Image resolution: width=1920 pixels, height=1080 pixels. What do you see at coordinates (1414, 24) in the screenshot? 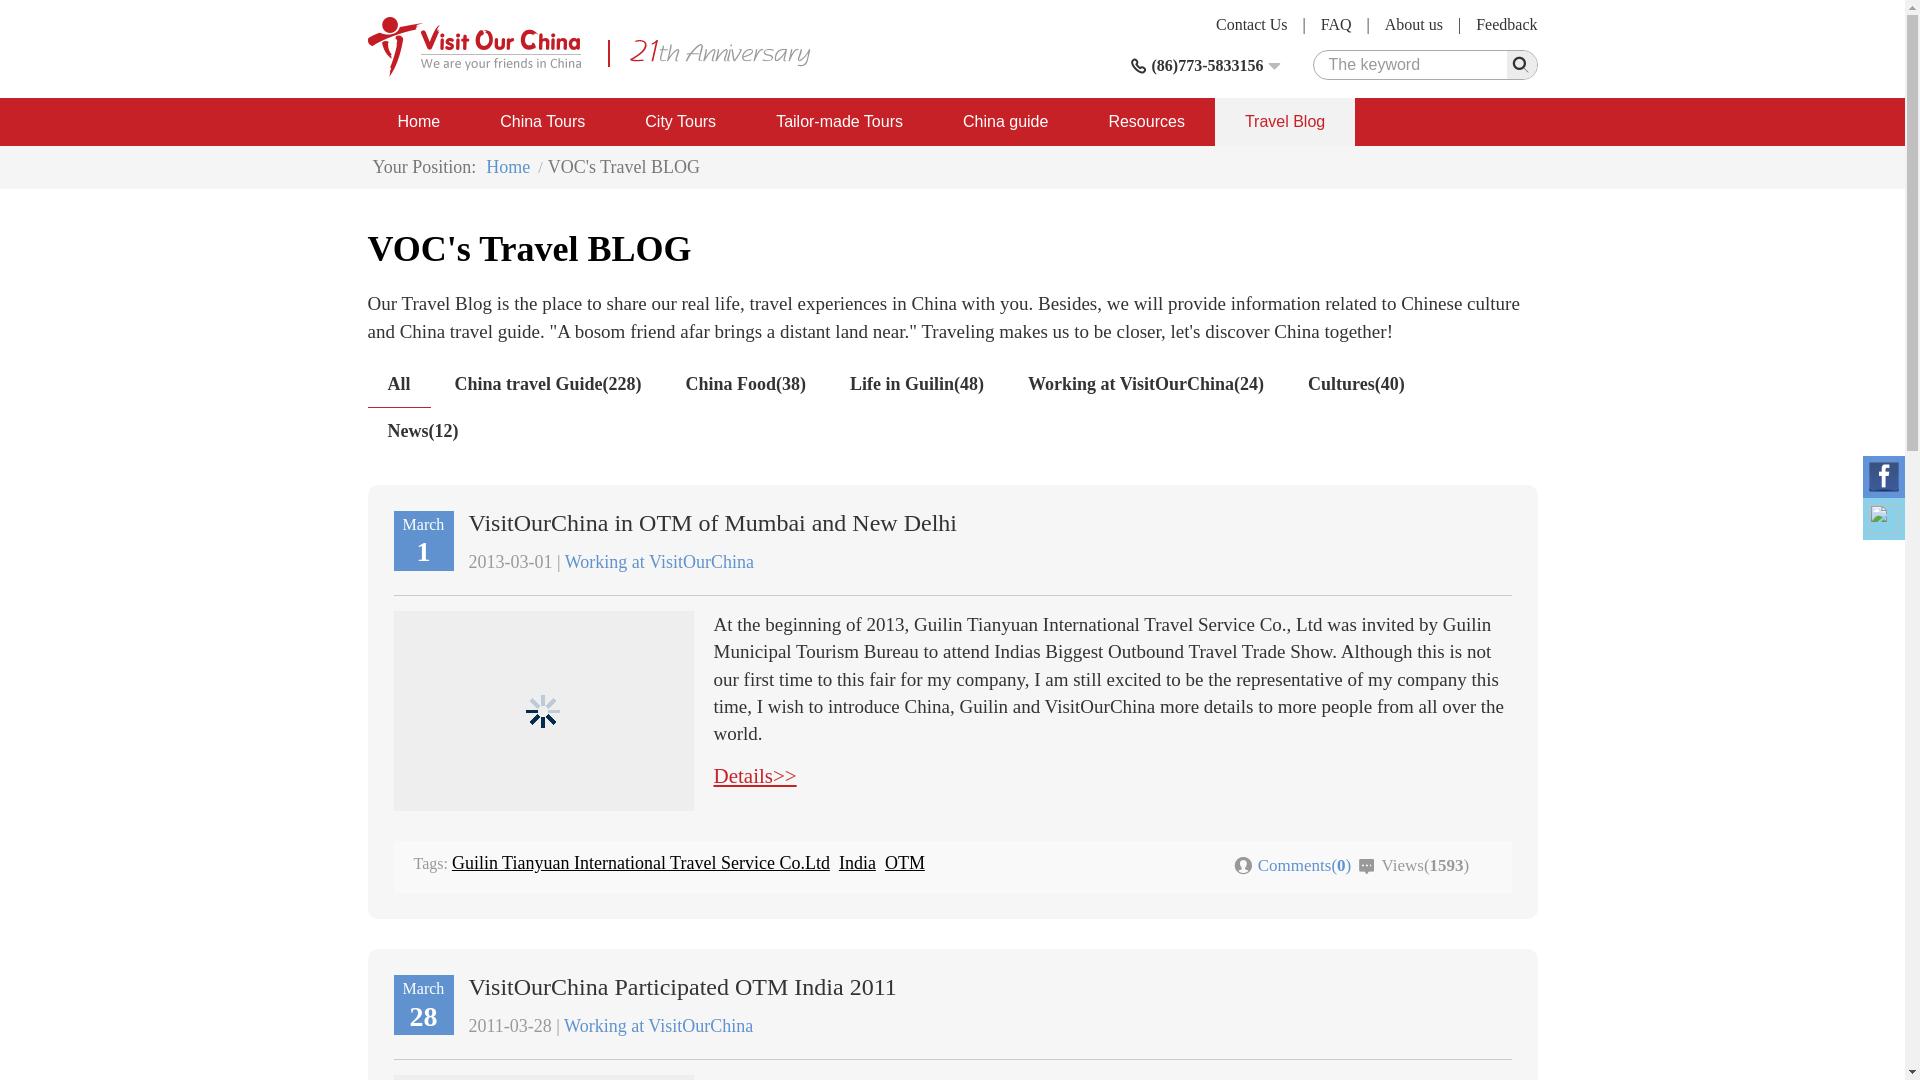
I see `About us` at bounding box center [1414, 24].